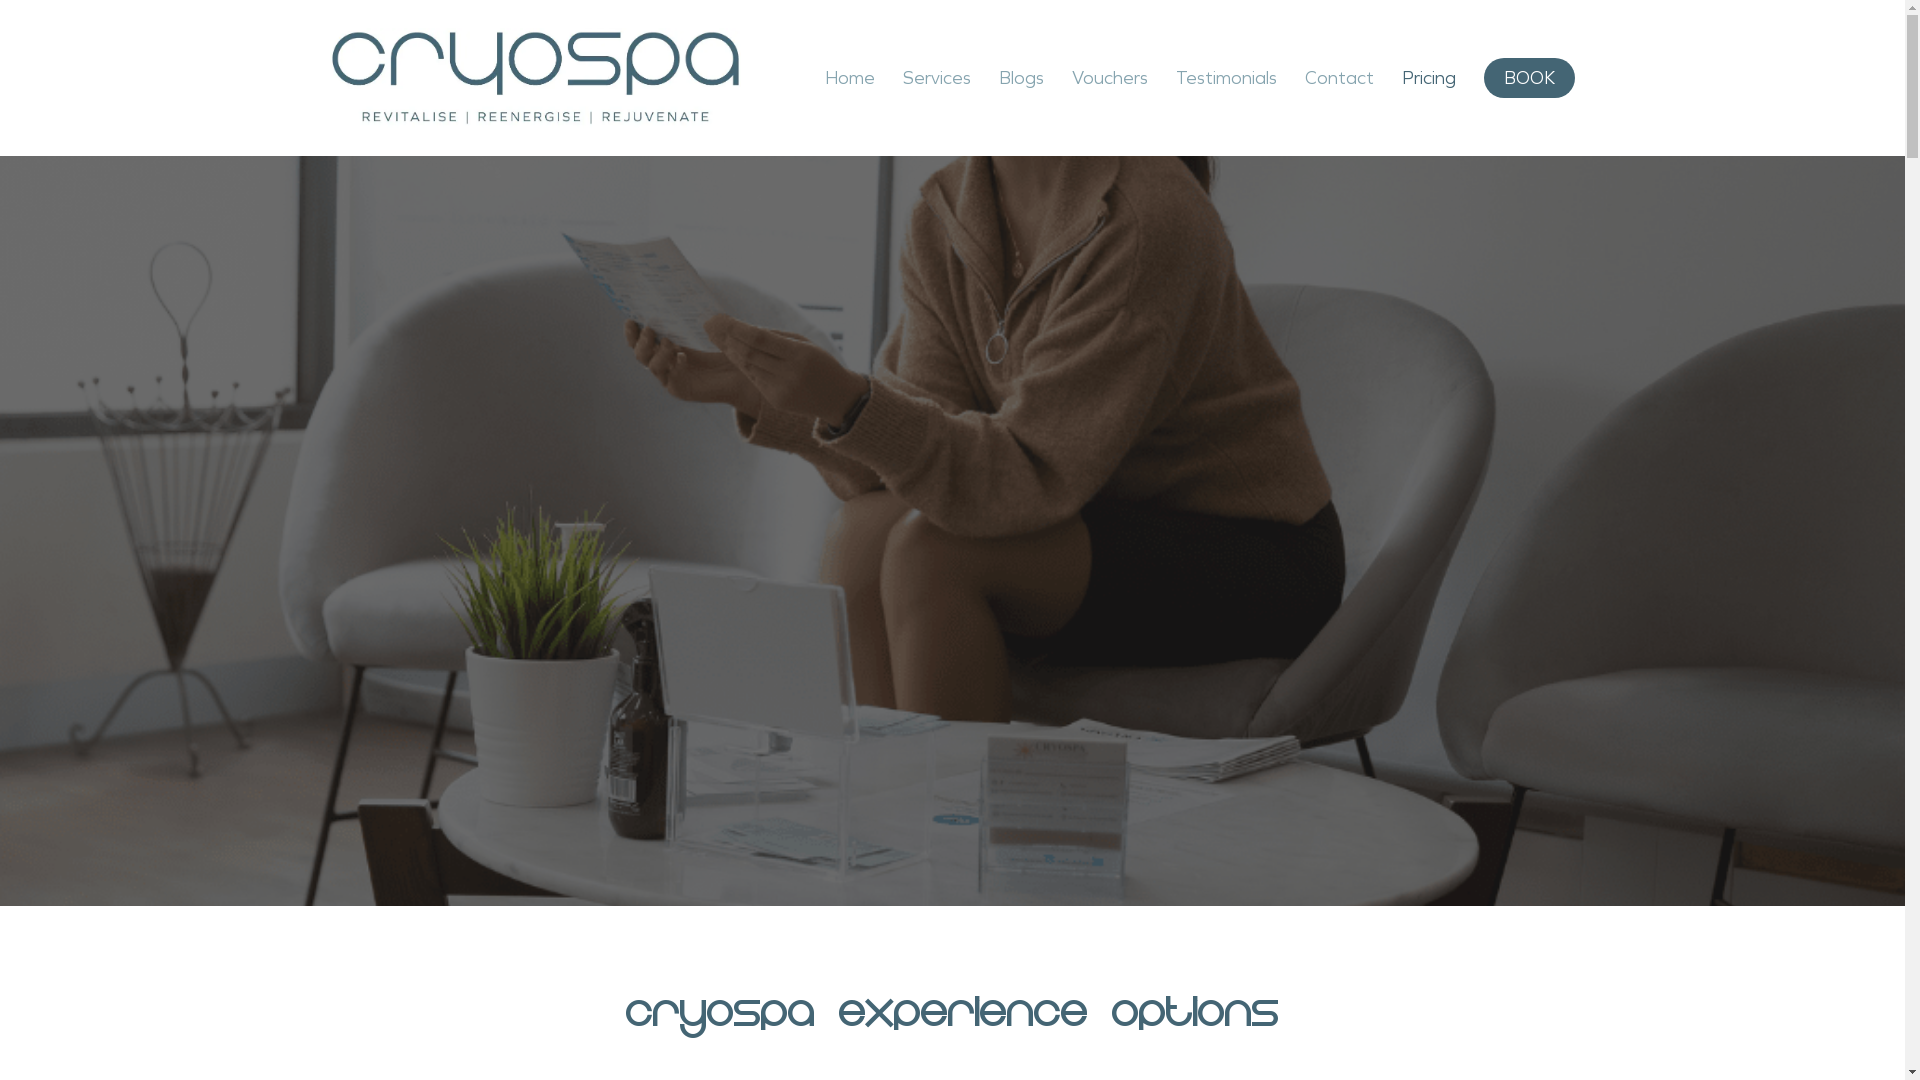 This screenshot has width=1920, height=1080. What do you see at coordinates (850, 78) in the screenshot?
I see `Home` at bounding box center [850, 78].